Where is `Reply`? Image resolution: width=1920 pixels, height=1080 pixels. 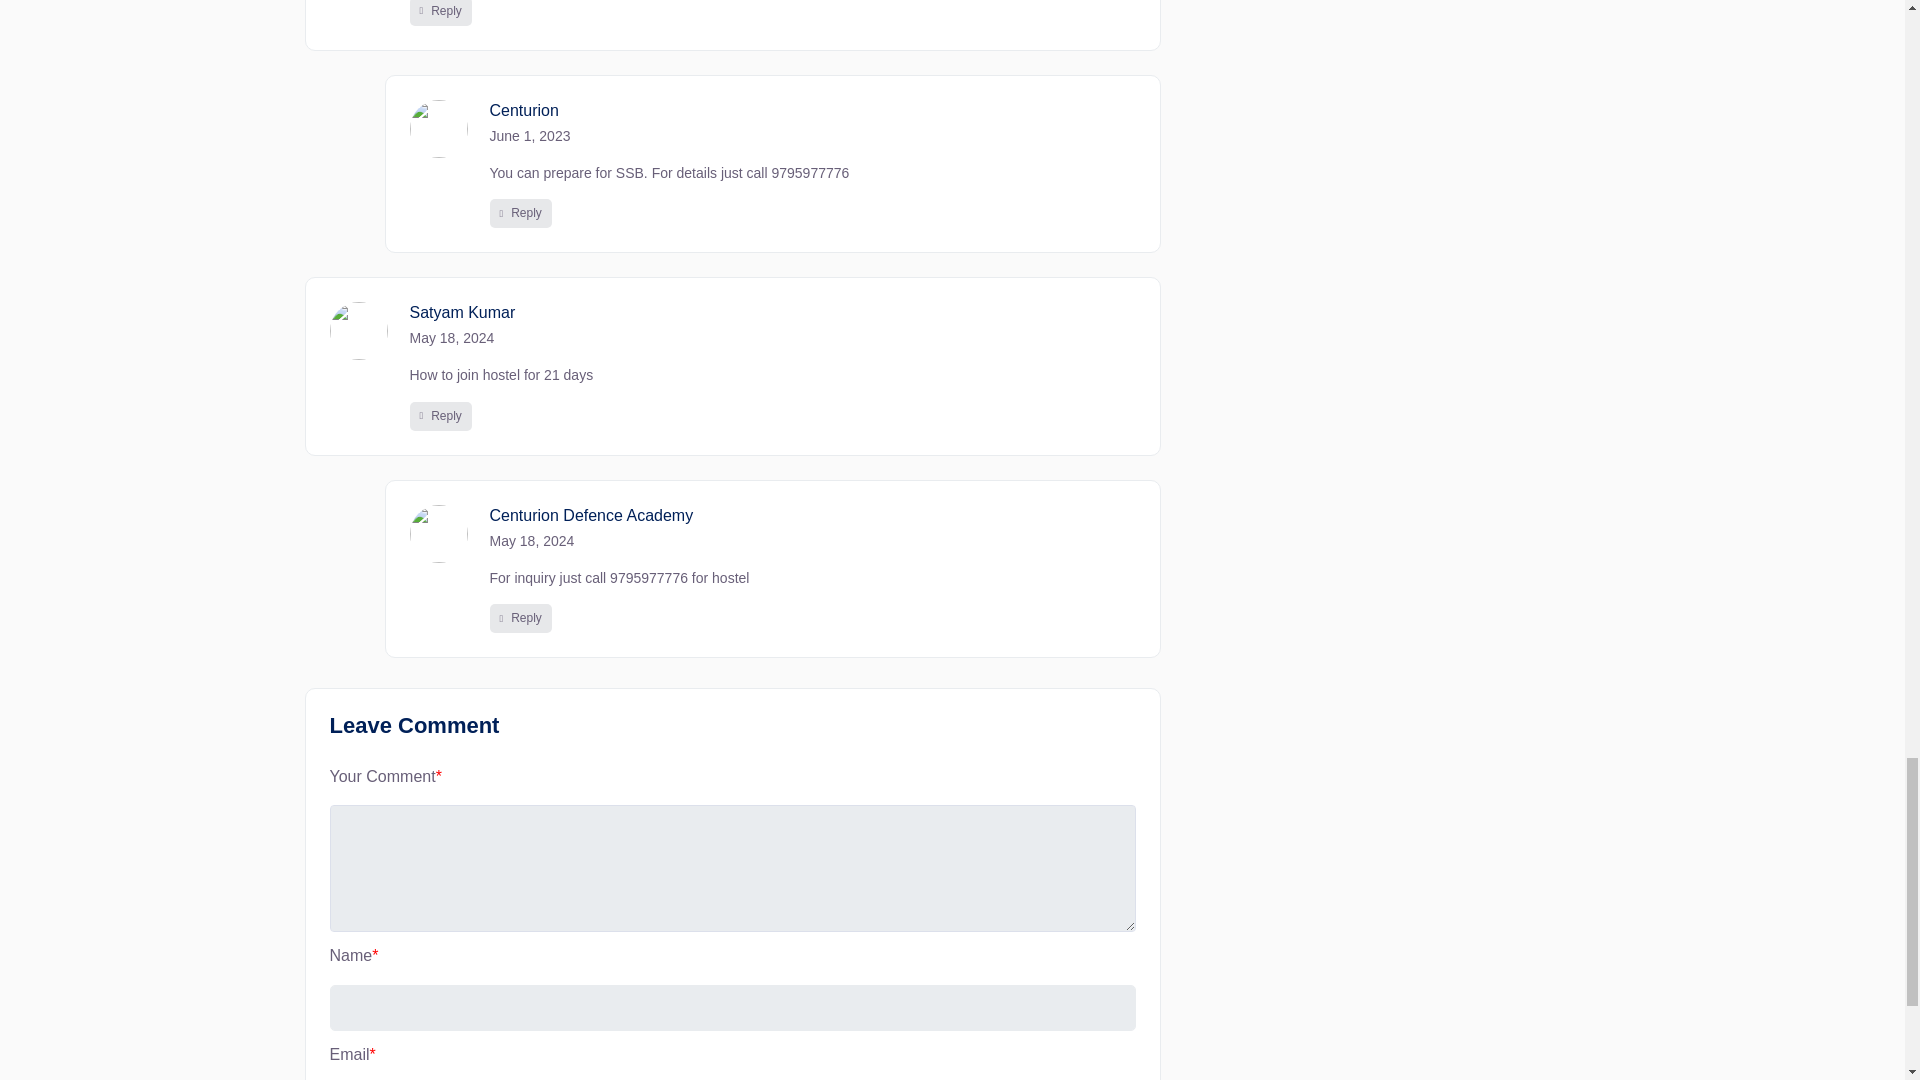
Reply is located at coordinates (441, 12).